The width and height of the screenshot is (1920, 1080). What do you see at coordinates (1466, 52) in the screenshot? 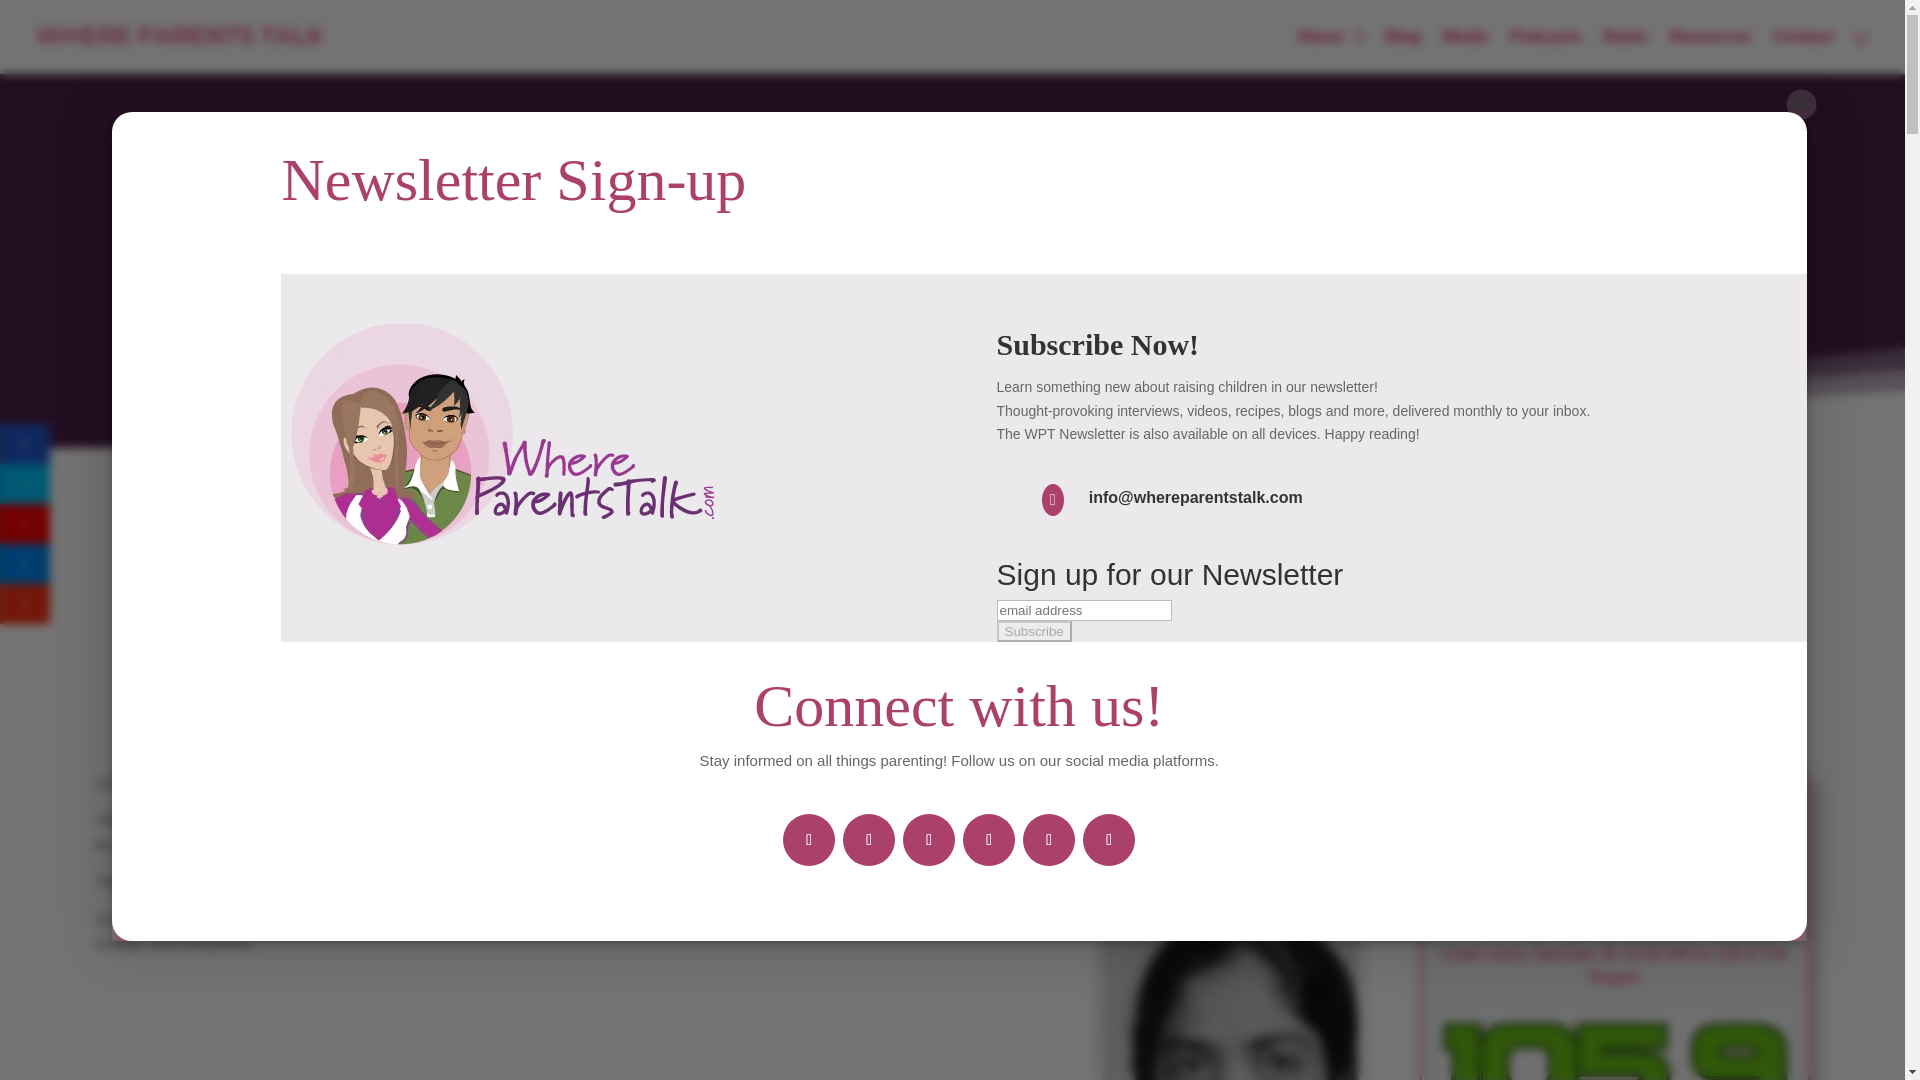
I see `Media` at bounding box center [1466, 52].